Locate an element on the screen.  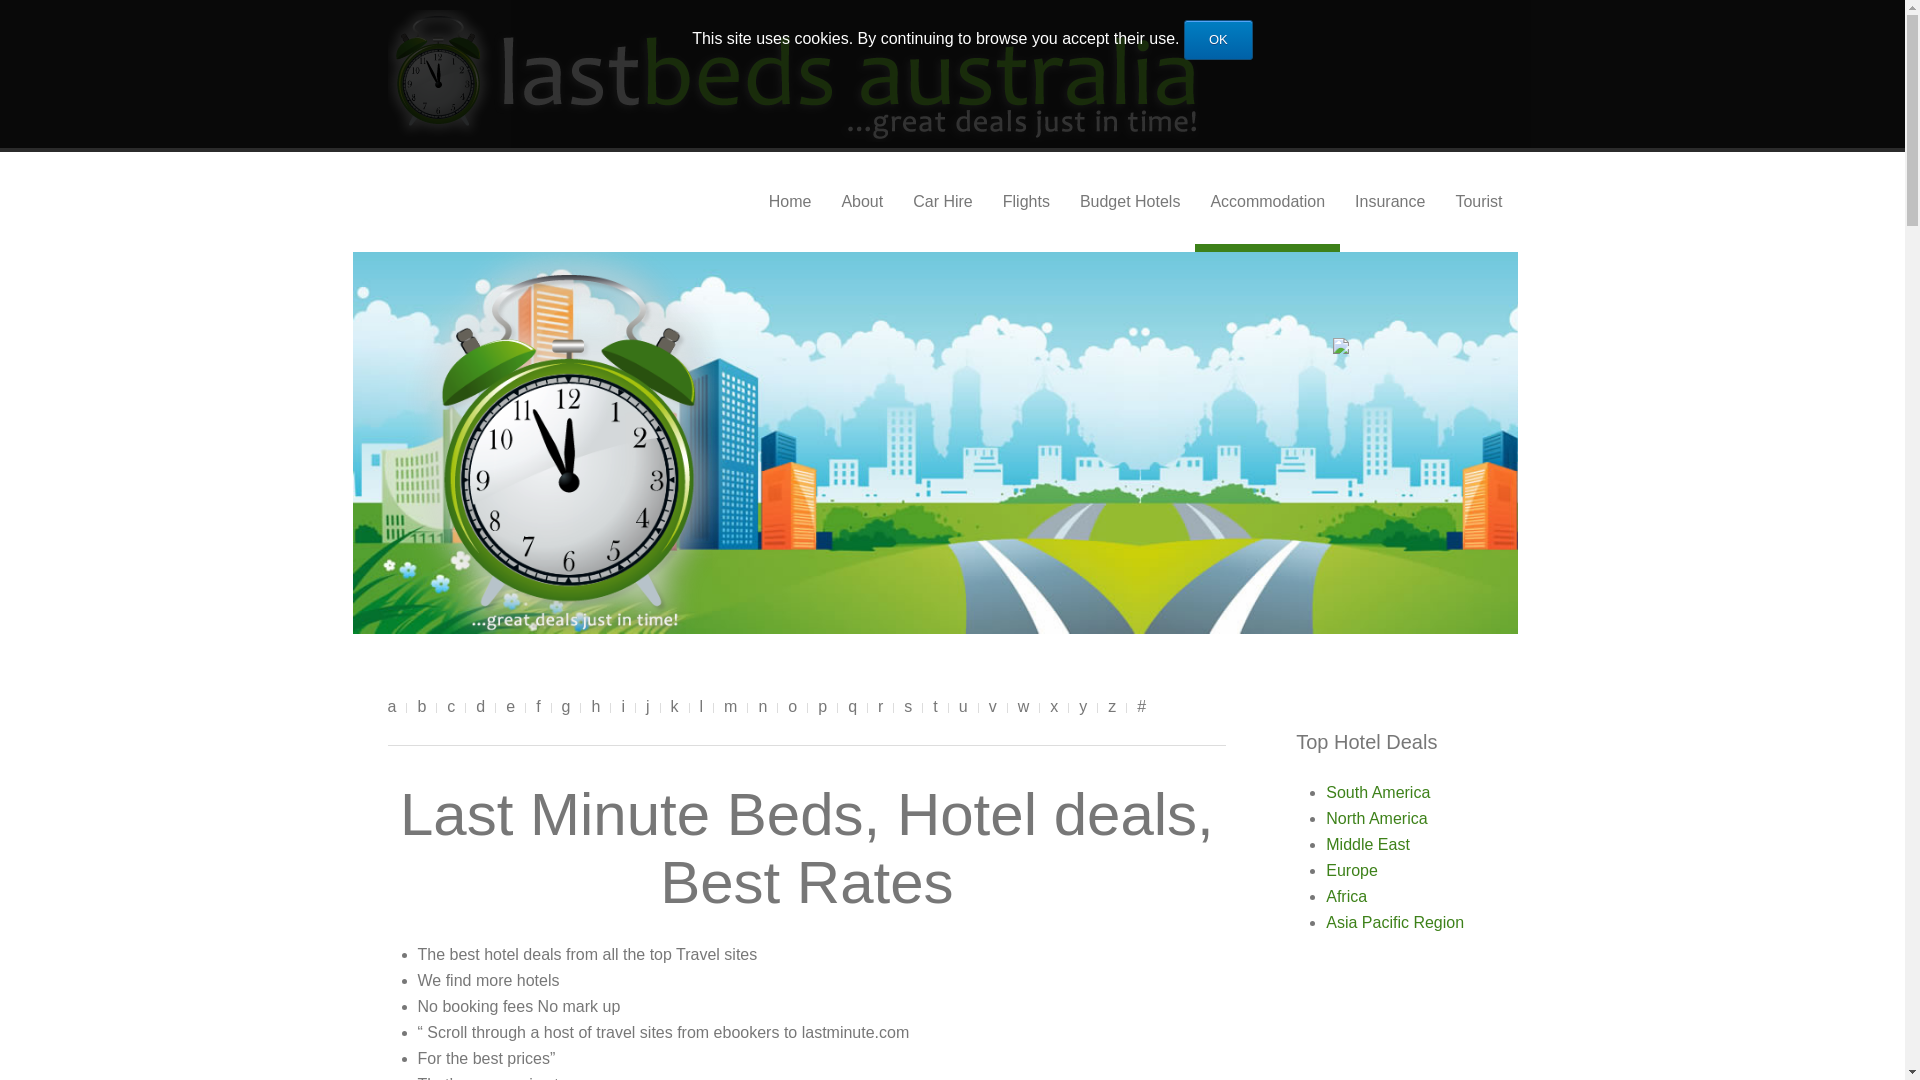
g is located at coordinates (566, 707).